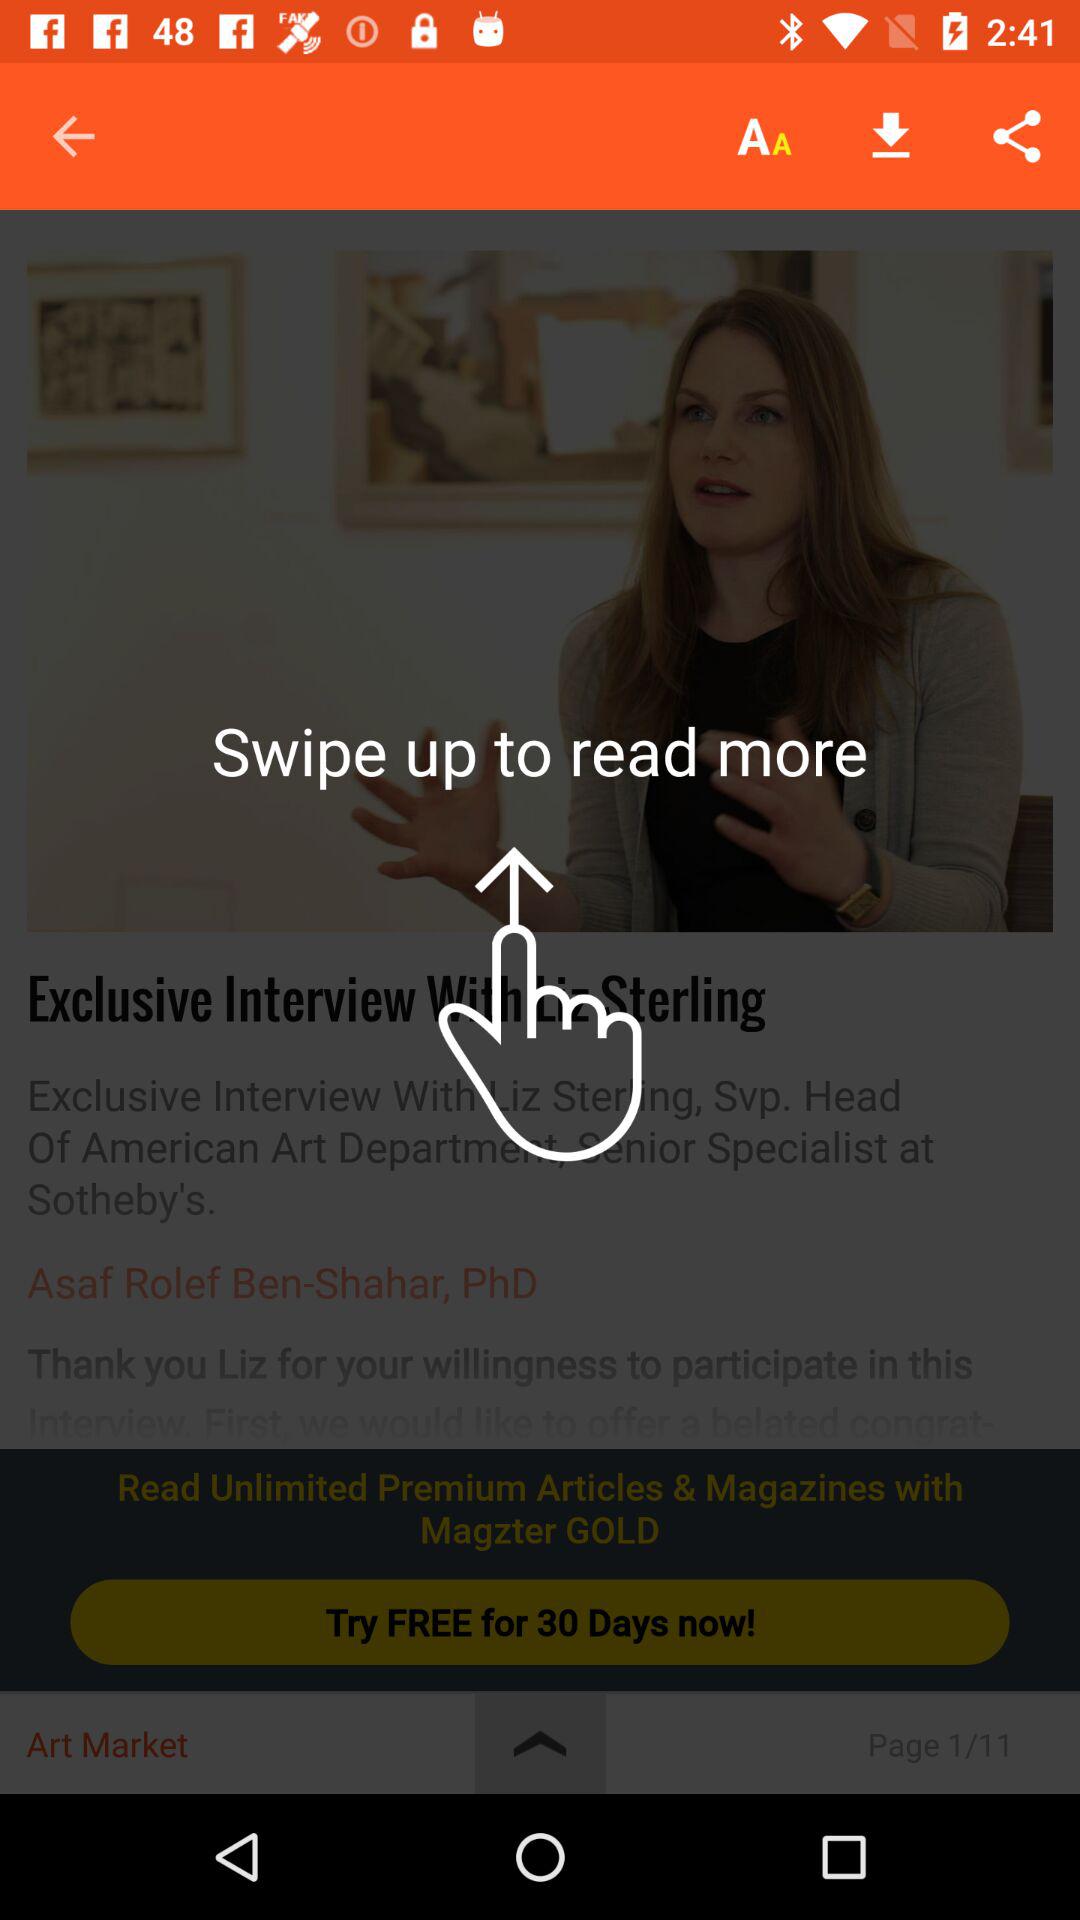  What do you see at coordinates (73, 136) in the screenshot?
I see `turn off icon at the top left corner` at bounding box center [73, 136].